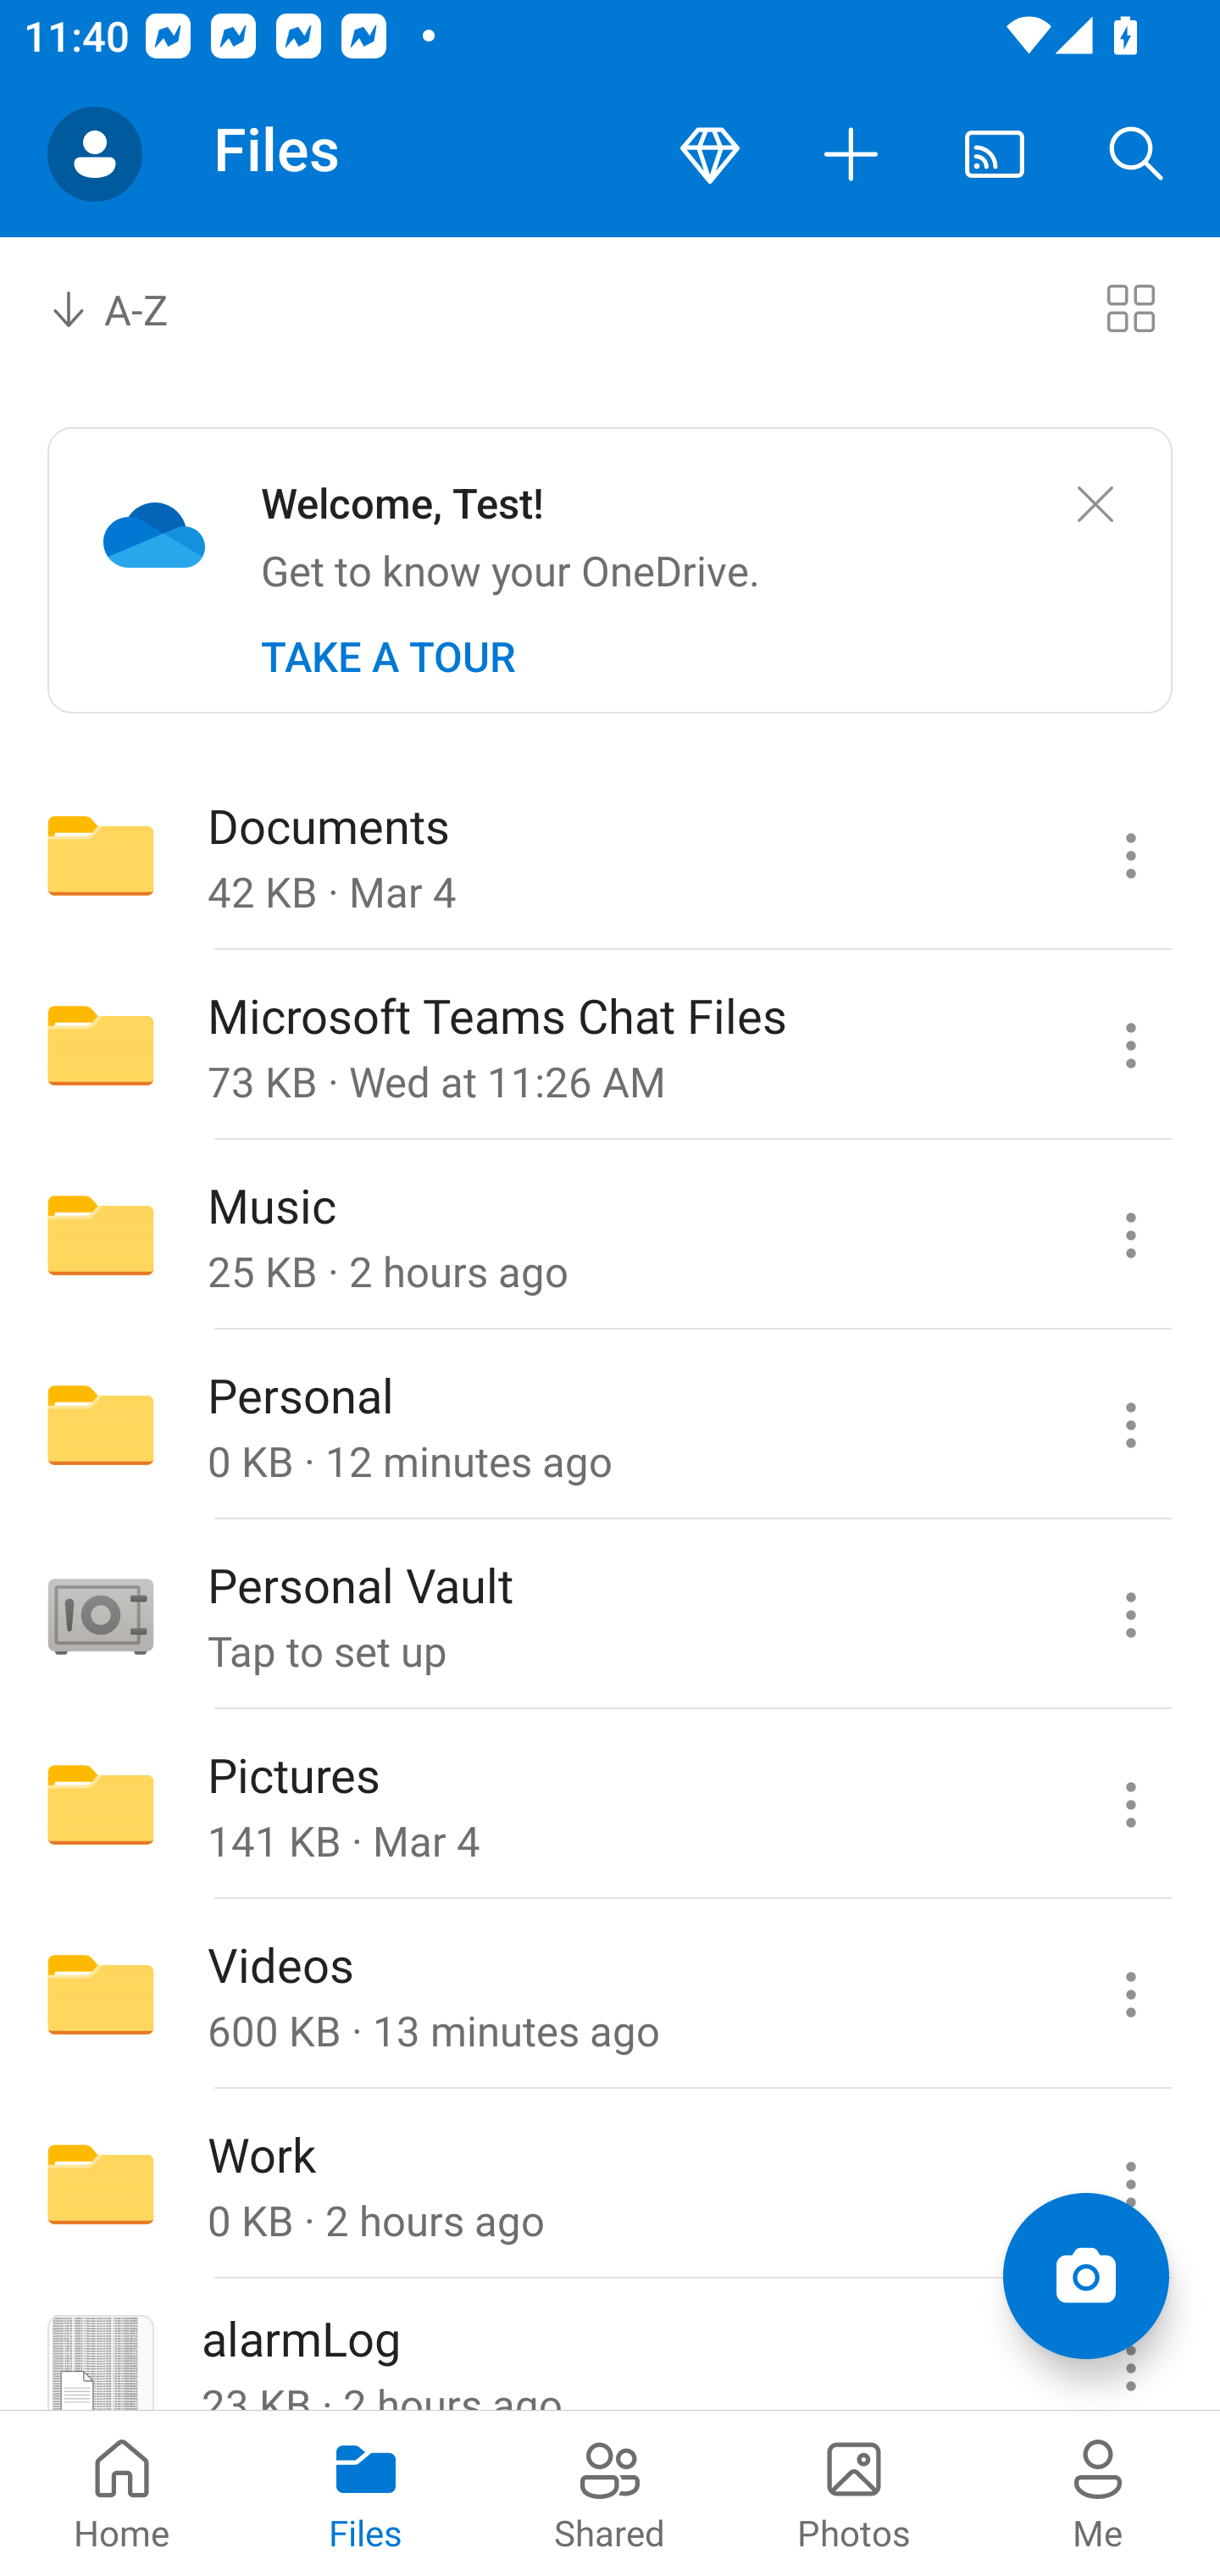  I want to click on Photos pivot Photos, so click(854, 2493).